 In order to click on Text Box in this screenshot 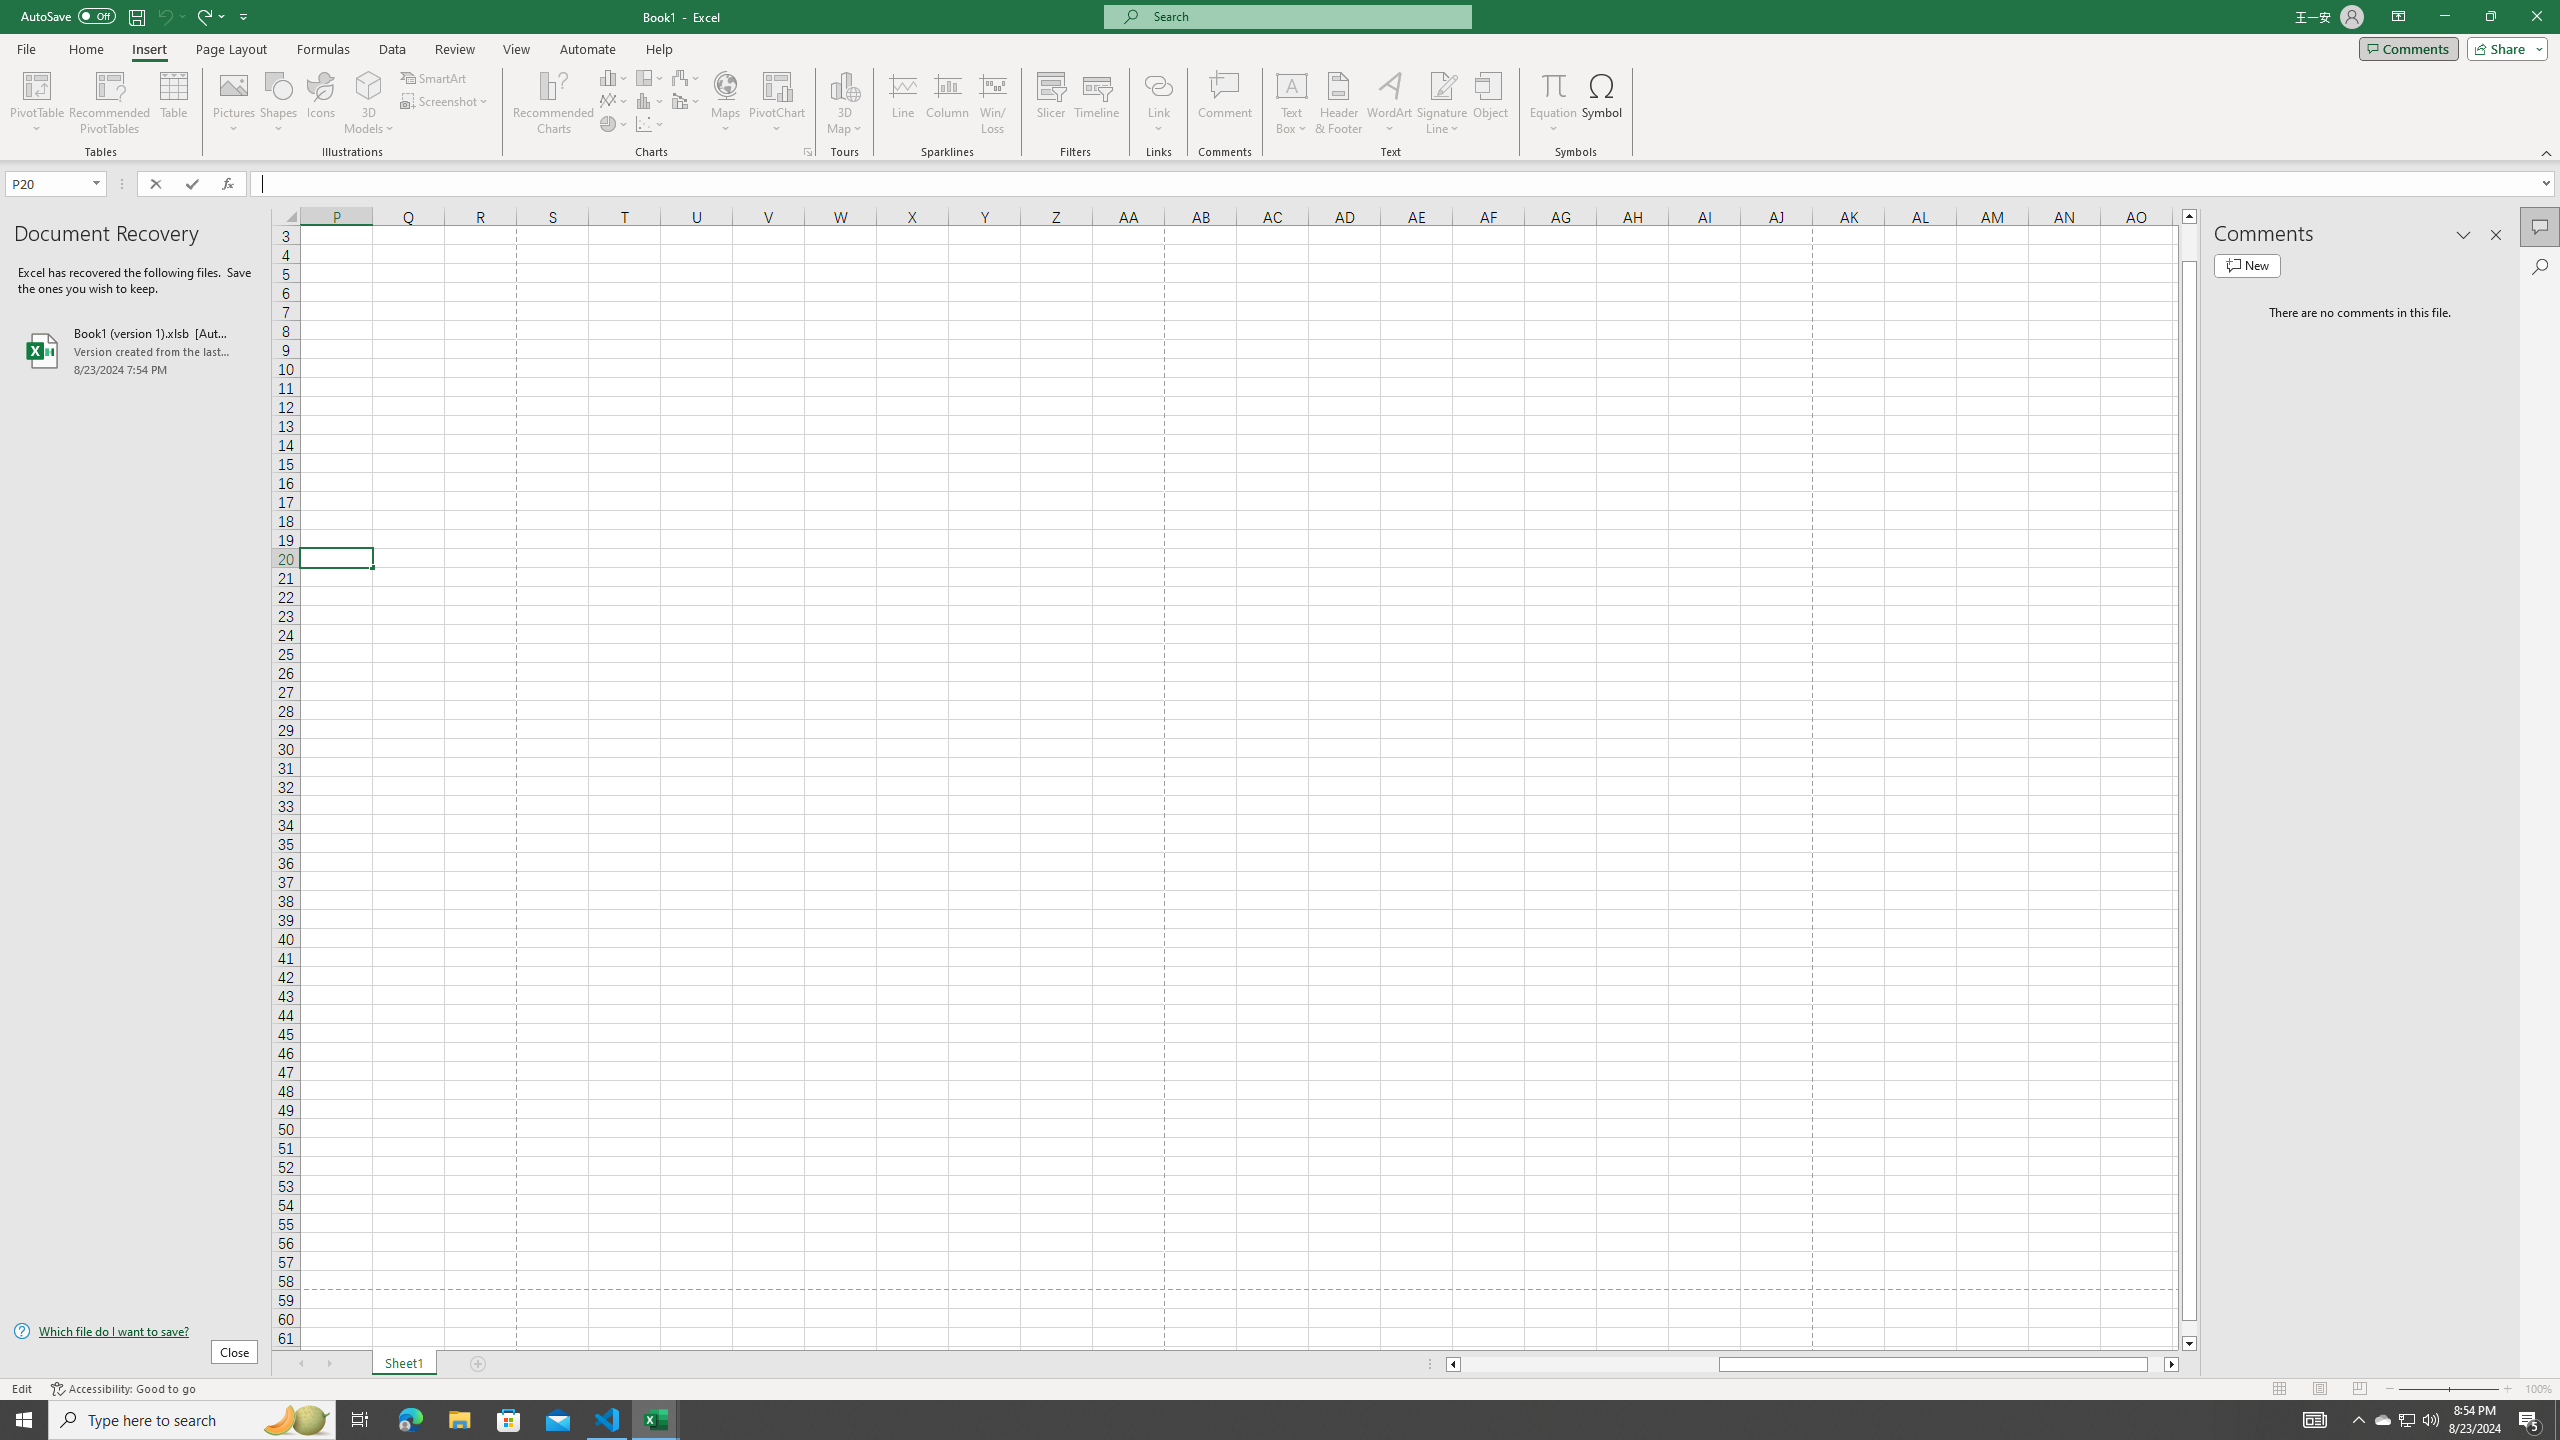, I will do `click(1291, 103)`.